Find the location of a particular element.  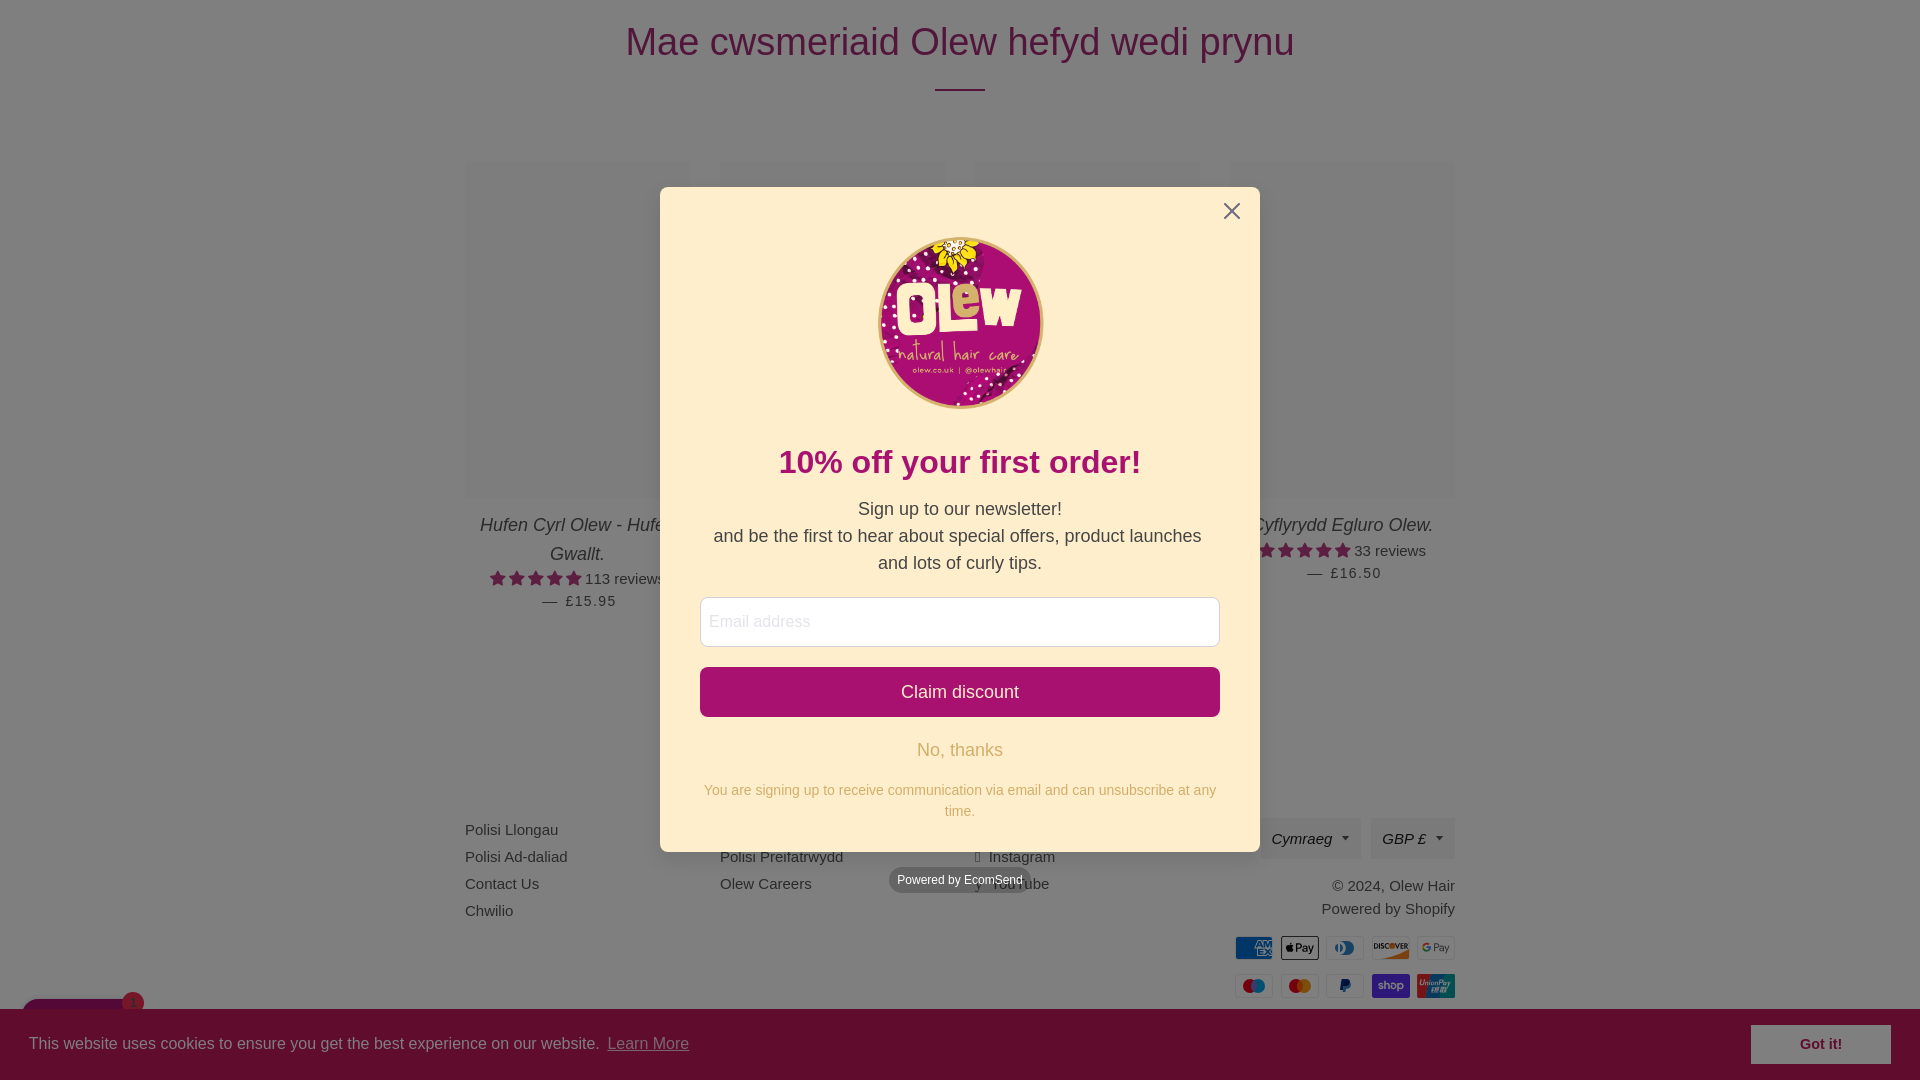

American Express is located at coordinates (1253, 948).